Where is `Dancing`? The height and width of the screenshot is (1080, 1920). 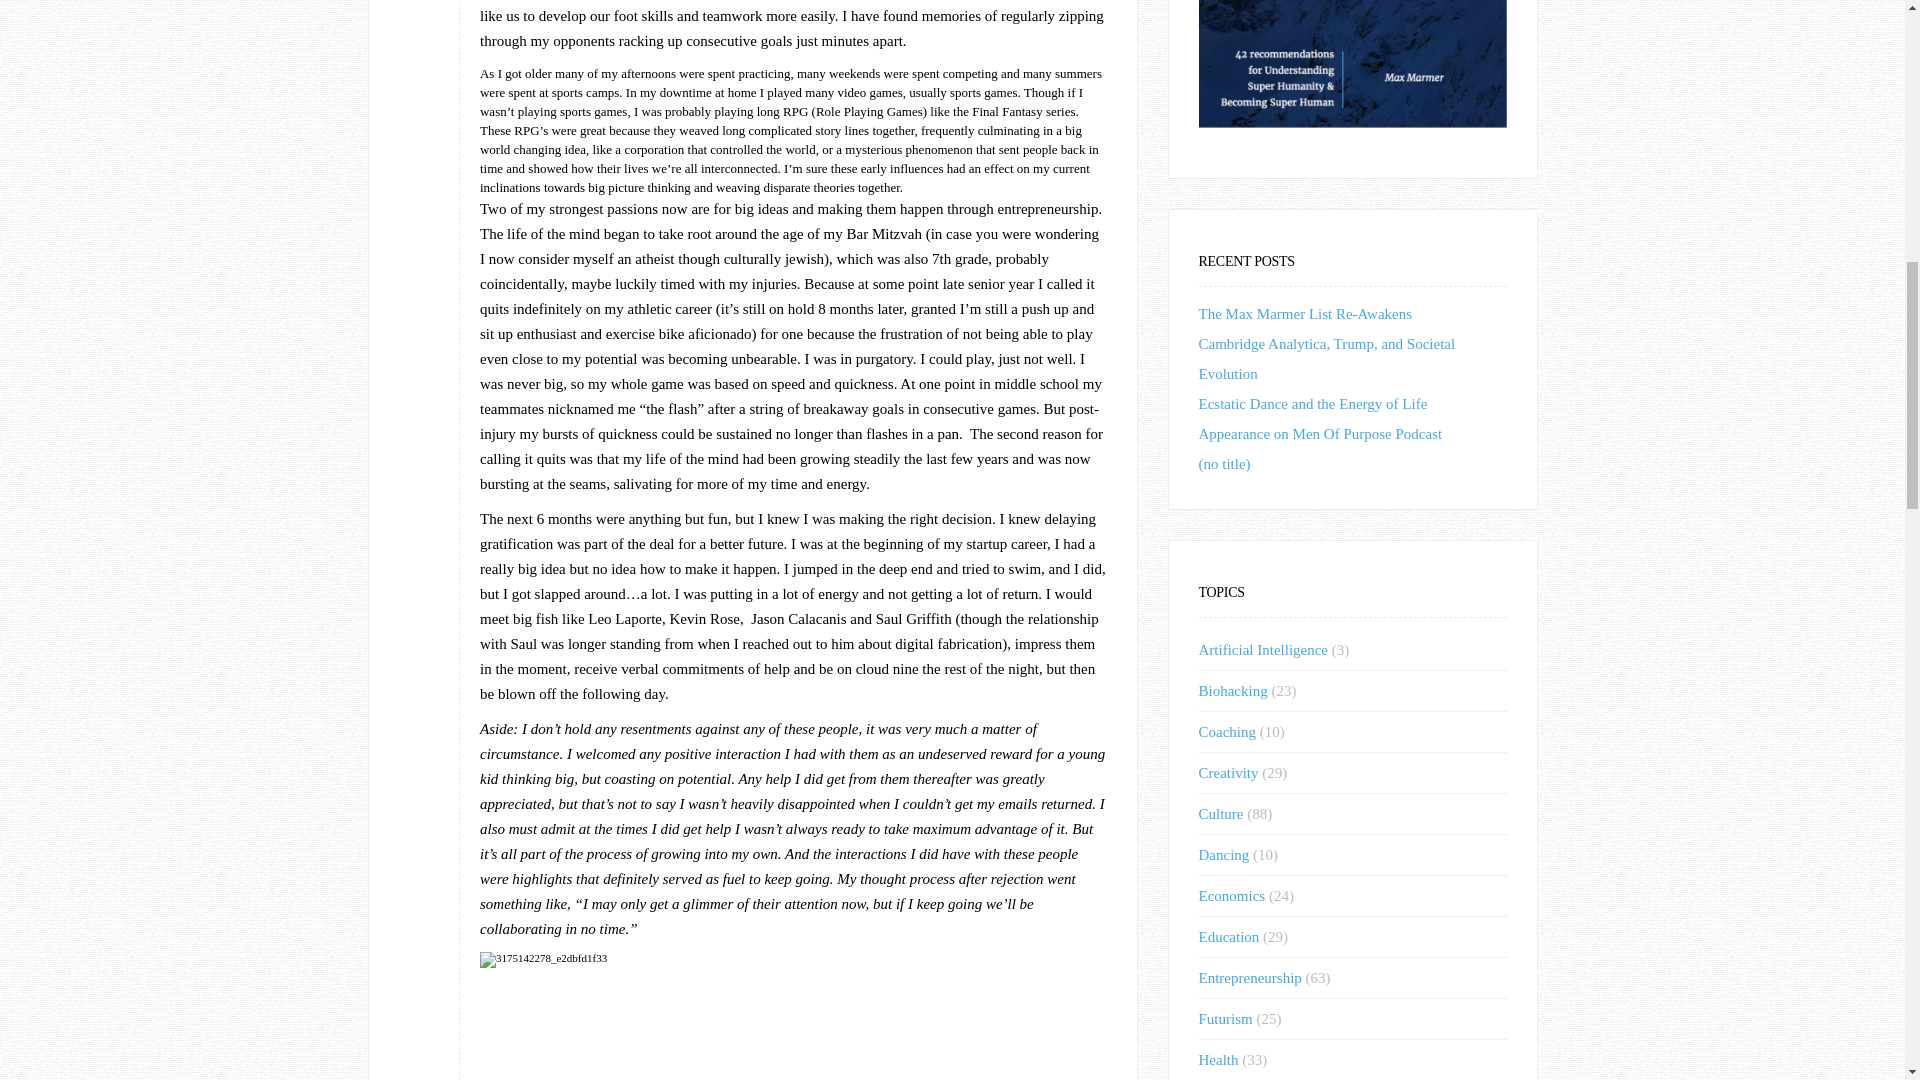 Dancing is located at coordinates (1224, 854).